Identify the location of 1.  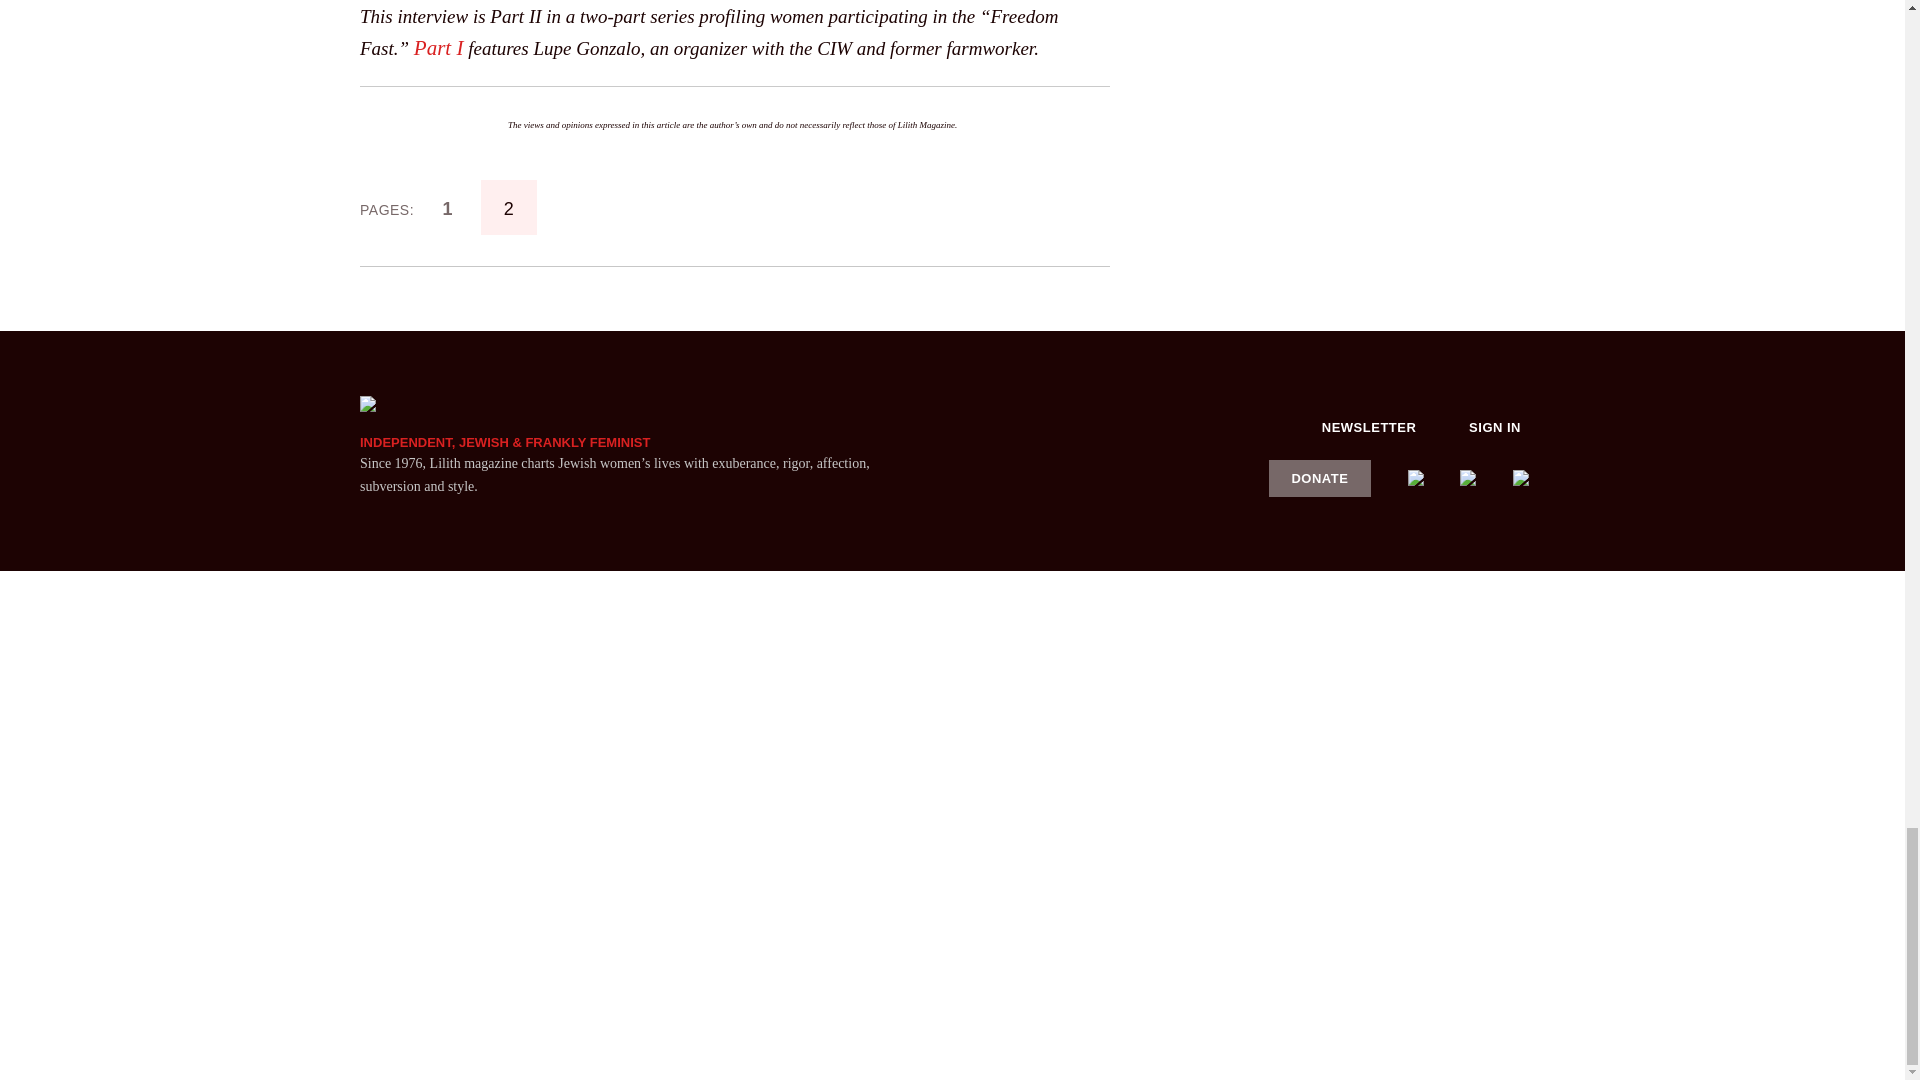
(447, 208).